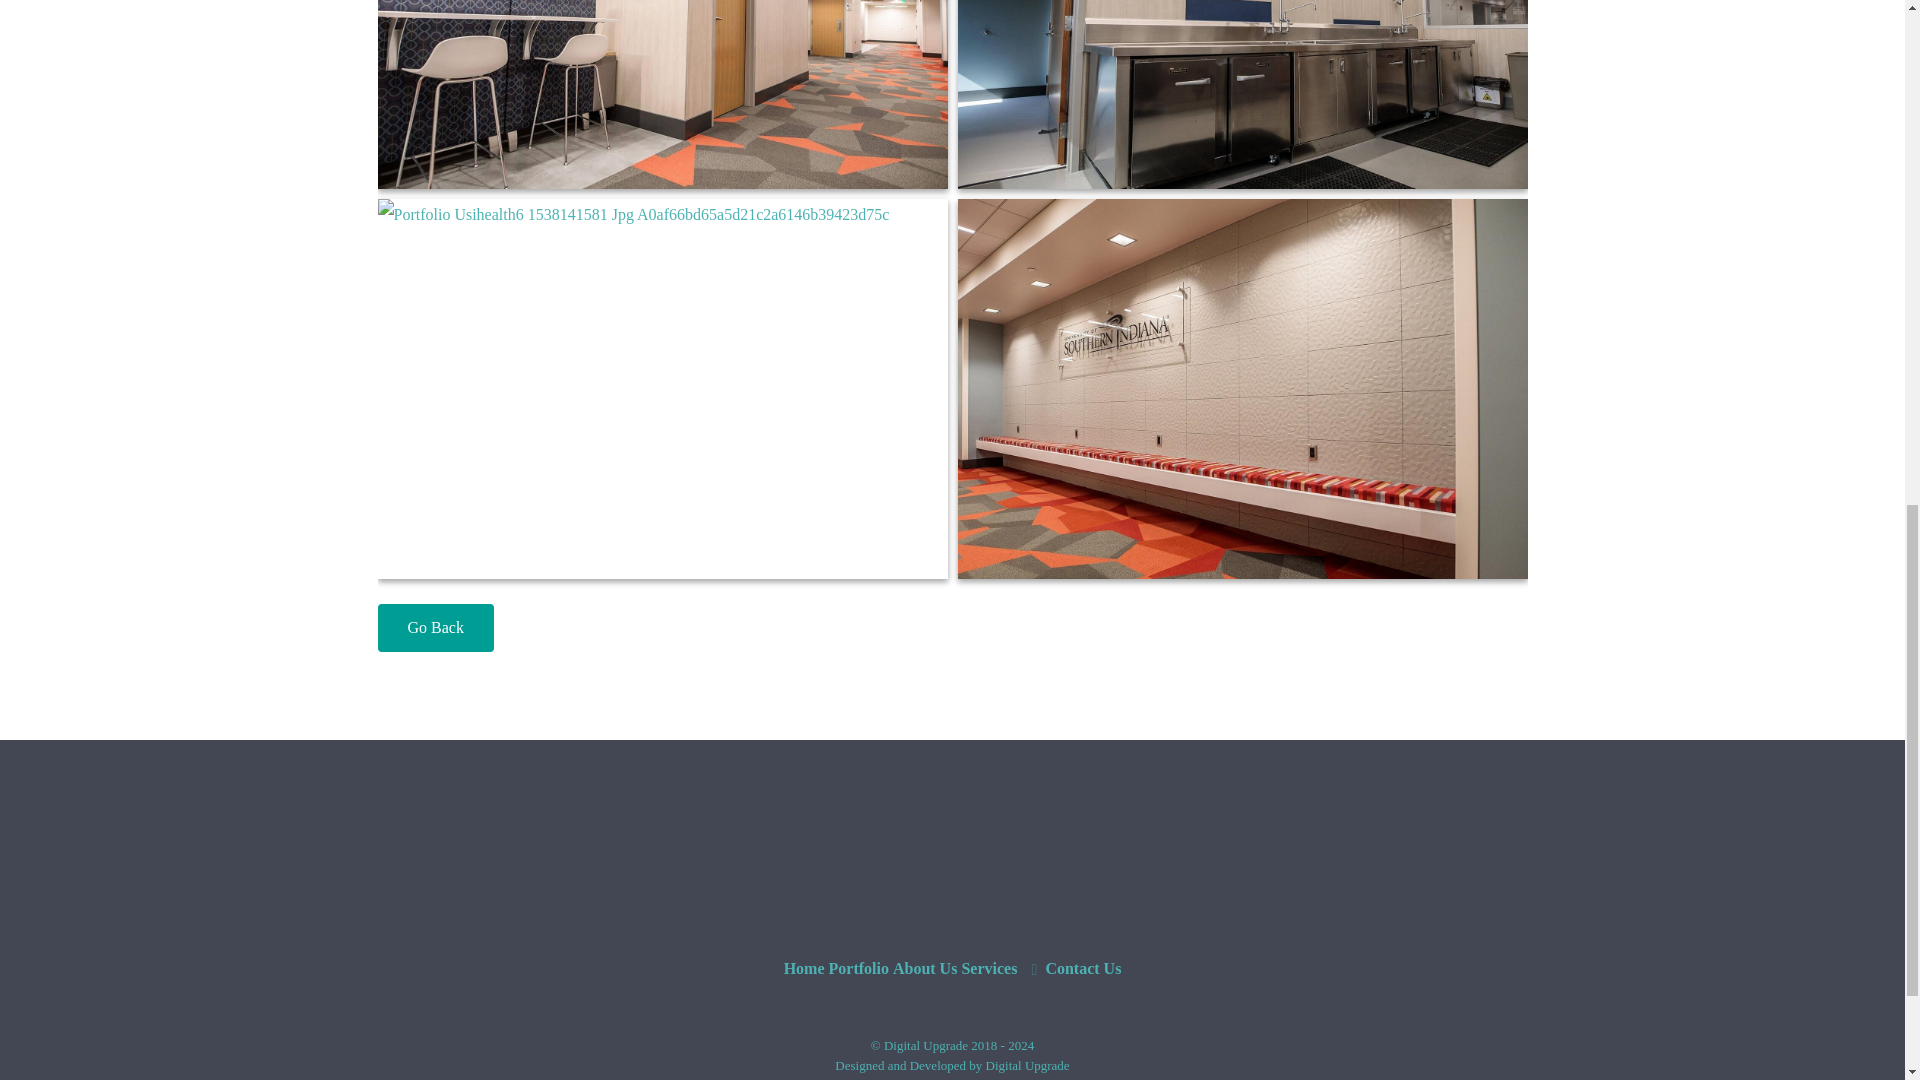 The width and height of the screenshot is (1920, 1080). I want to click on Go Back, so click(436, 628).